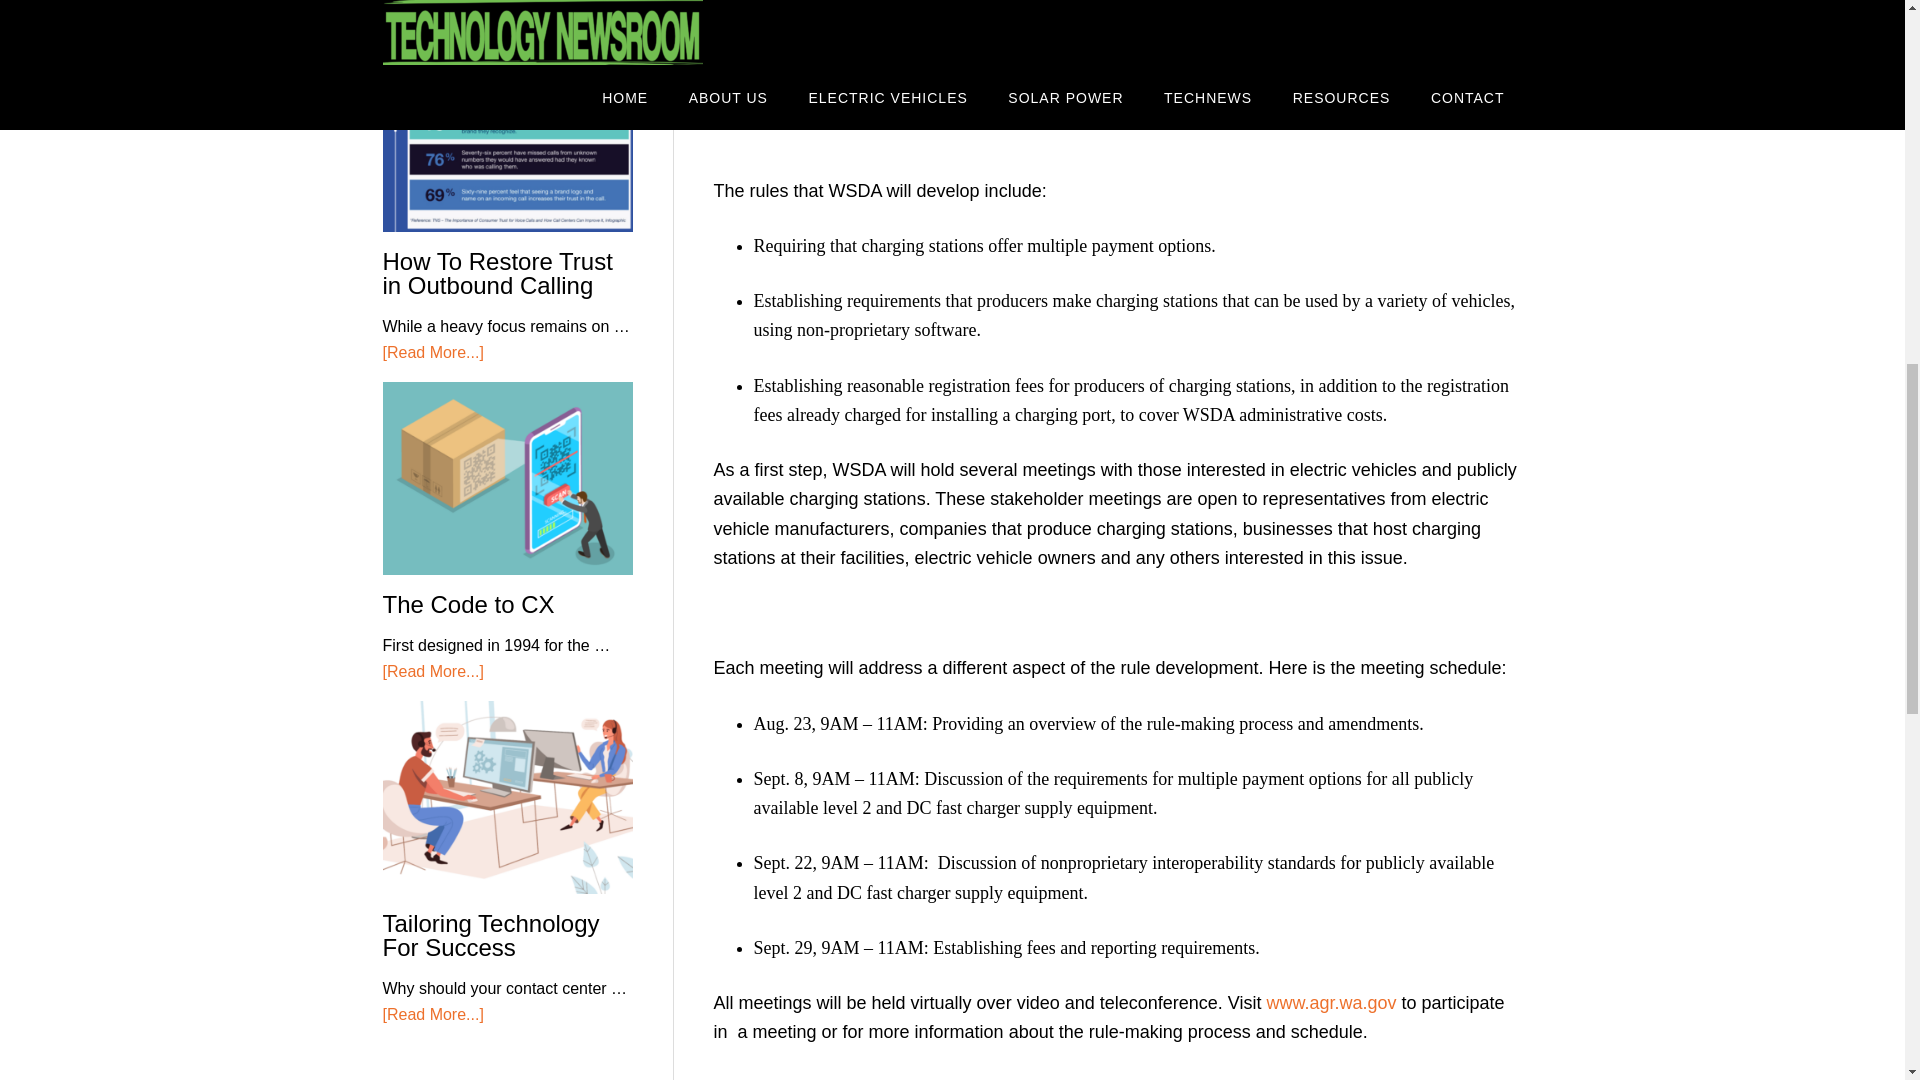 Image resolution: width=1920 pixels, height=1080 pixels. What do you see at coordinates (497, 274) in the screenshot?
I see `How To Restore Trust in Outbound Calling` at bounding box center [497, 274].